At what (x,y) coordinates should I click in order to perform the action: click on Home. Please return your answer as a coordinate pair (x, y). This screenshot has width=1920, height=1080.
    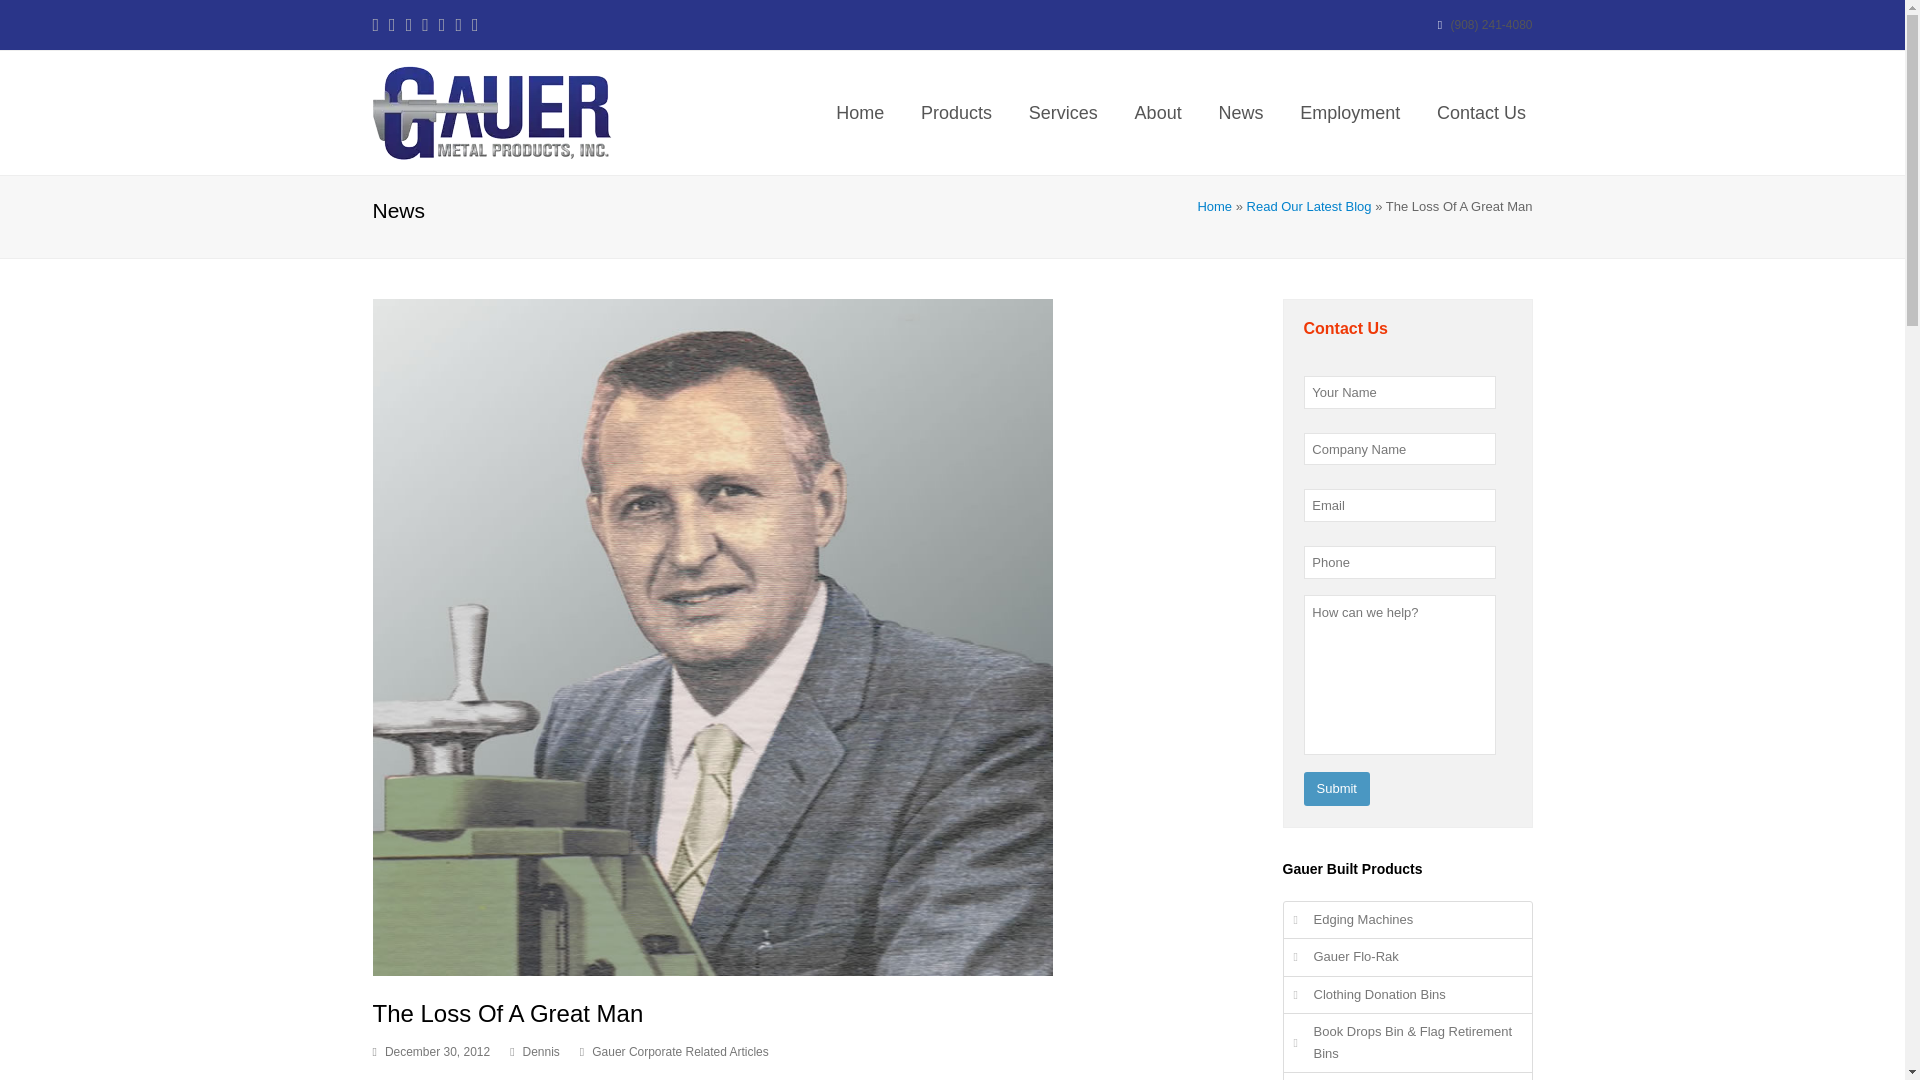
    Looking at the image, I should click on (860, 112).